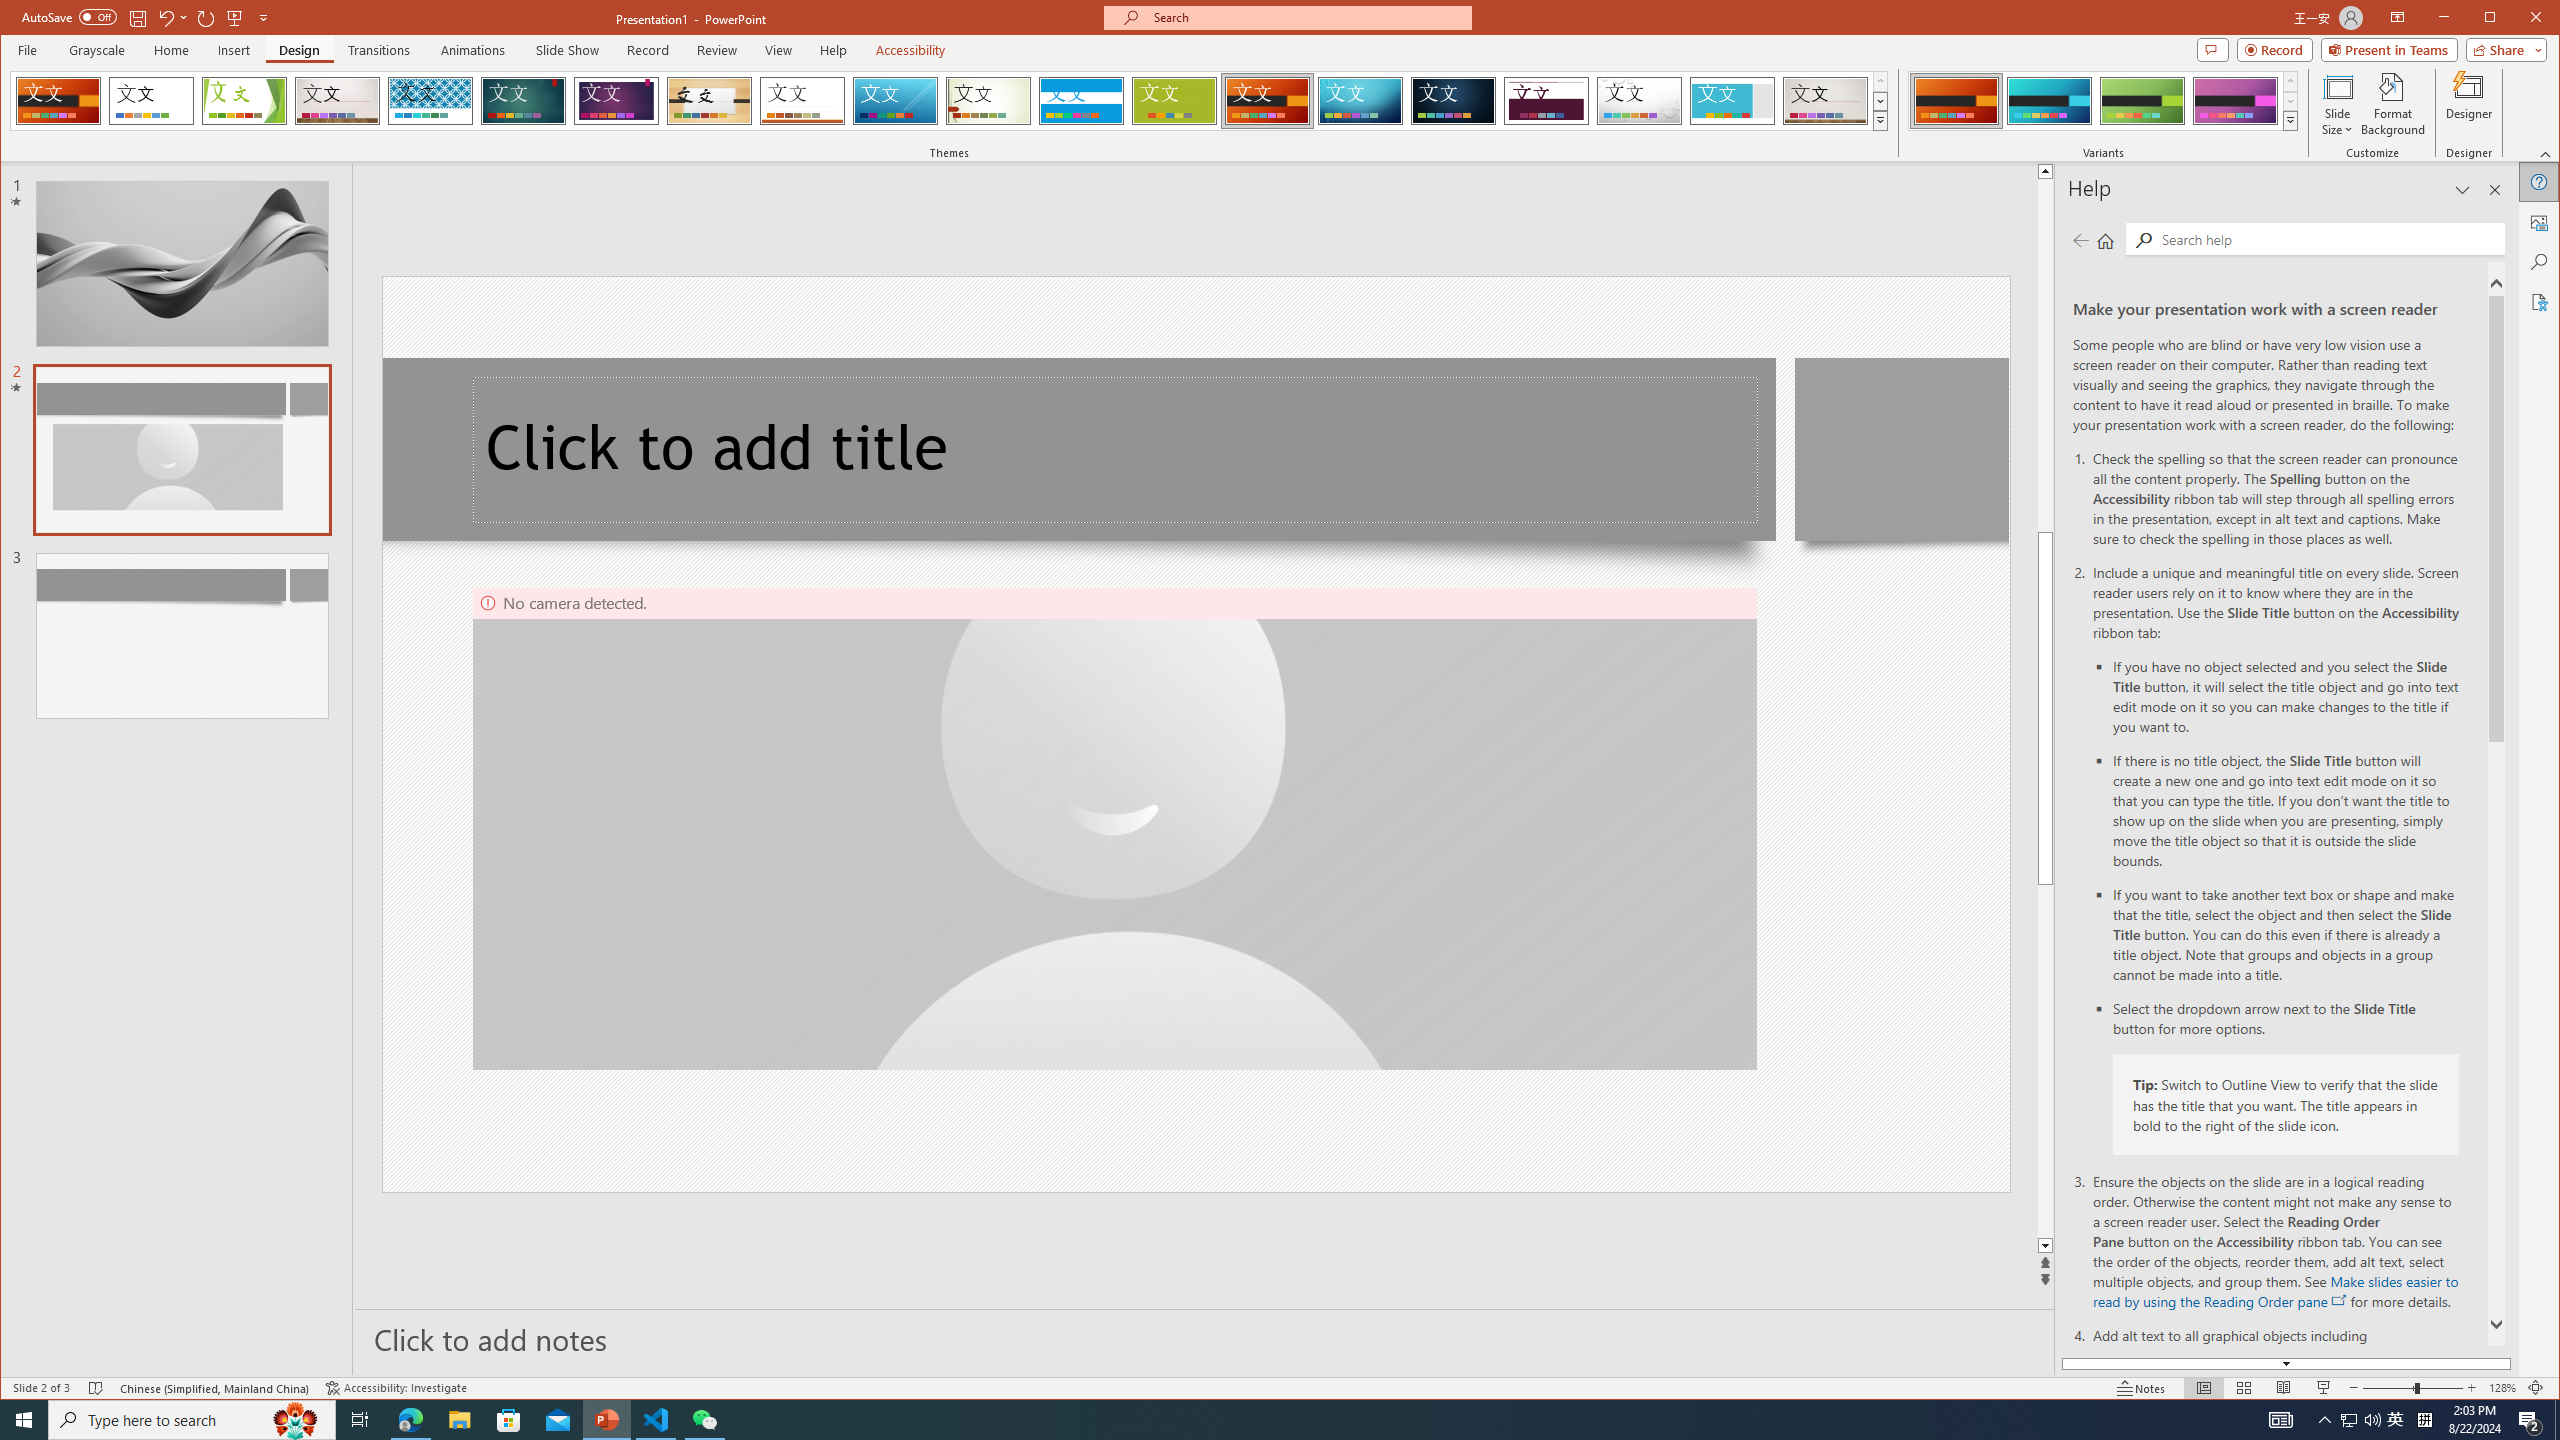 Image resolution: width=2560 pixels, height=1440 pixels. What do you see at coordinates (1640, 101) in the screenshot?
I see `Droplet` at bounding box center [1640, 101].